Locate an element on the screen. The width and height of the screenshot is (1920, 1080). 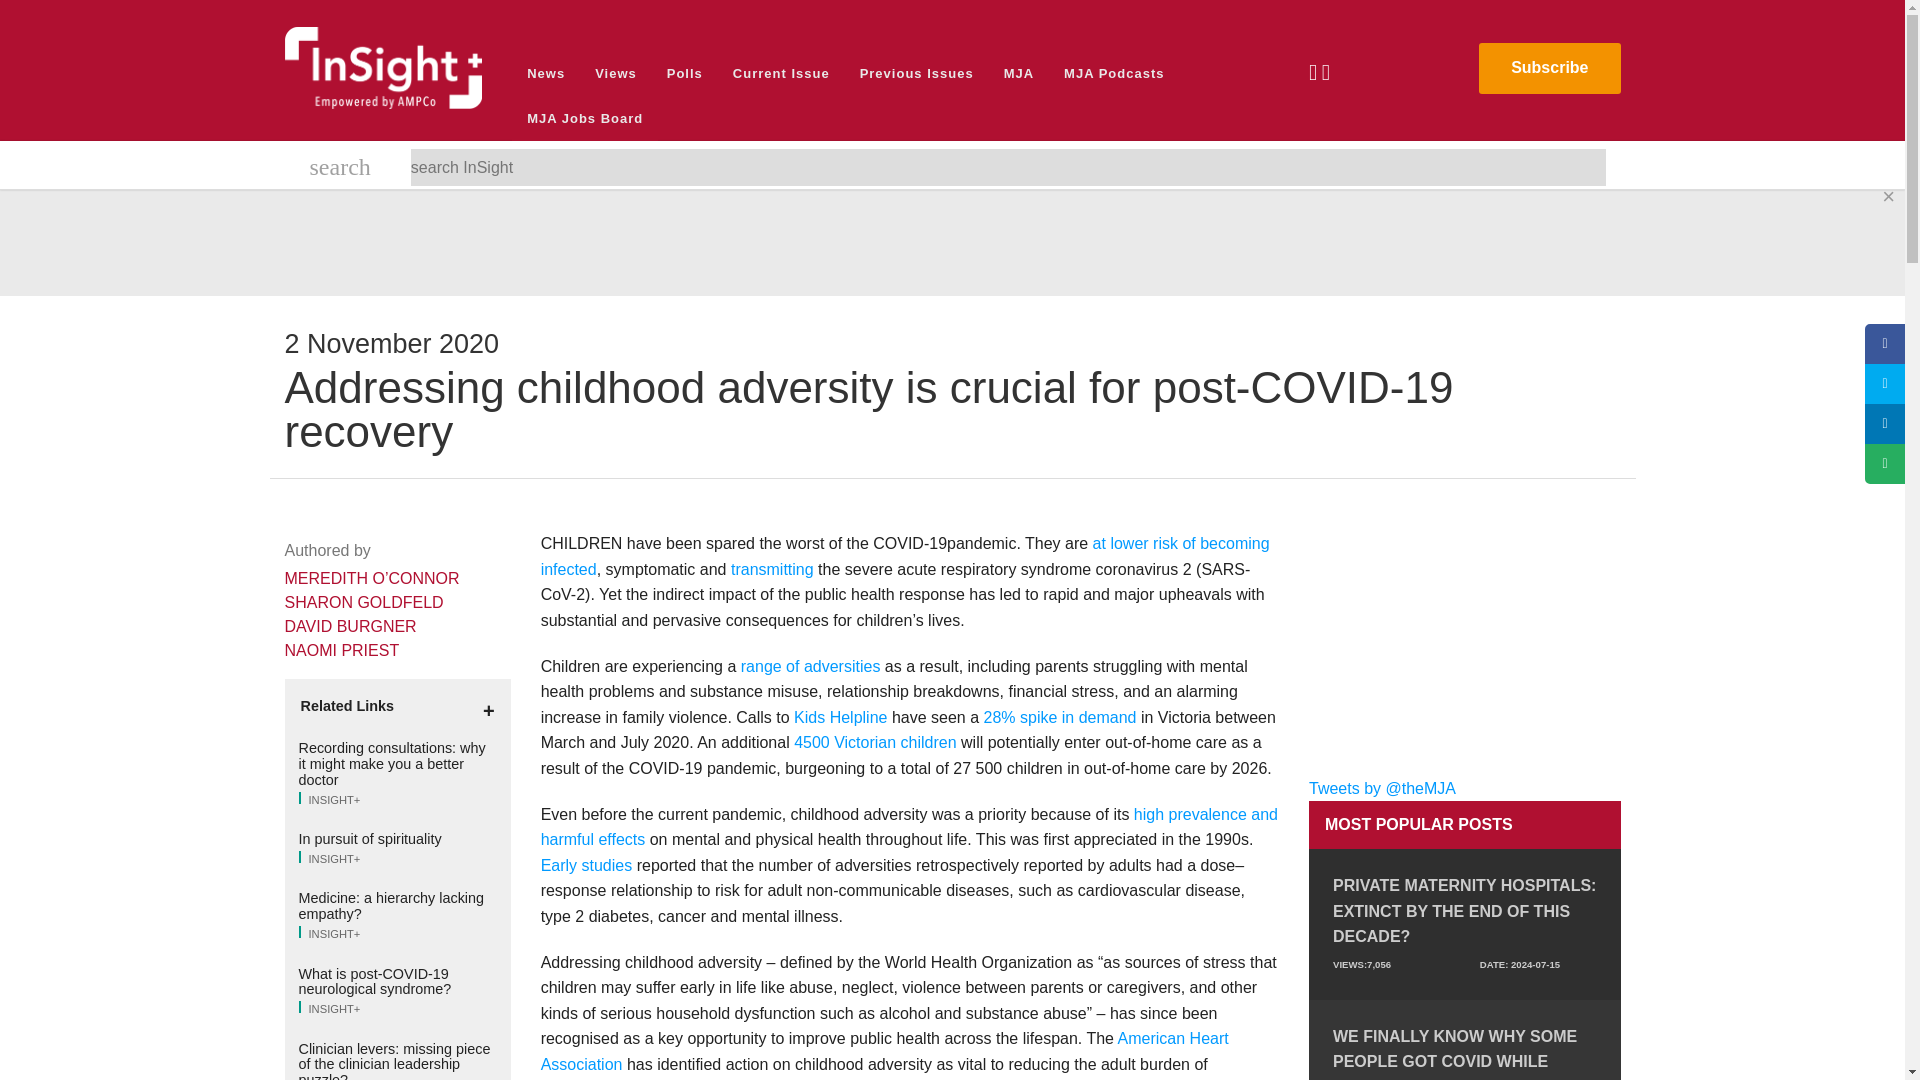
Subscribe is located at coordinates (1549, 68).